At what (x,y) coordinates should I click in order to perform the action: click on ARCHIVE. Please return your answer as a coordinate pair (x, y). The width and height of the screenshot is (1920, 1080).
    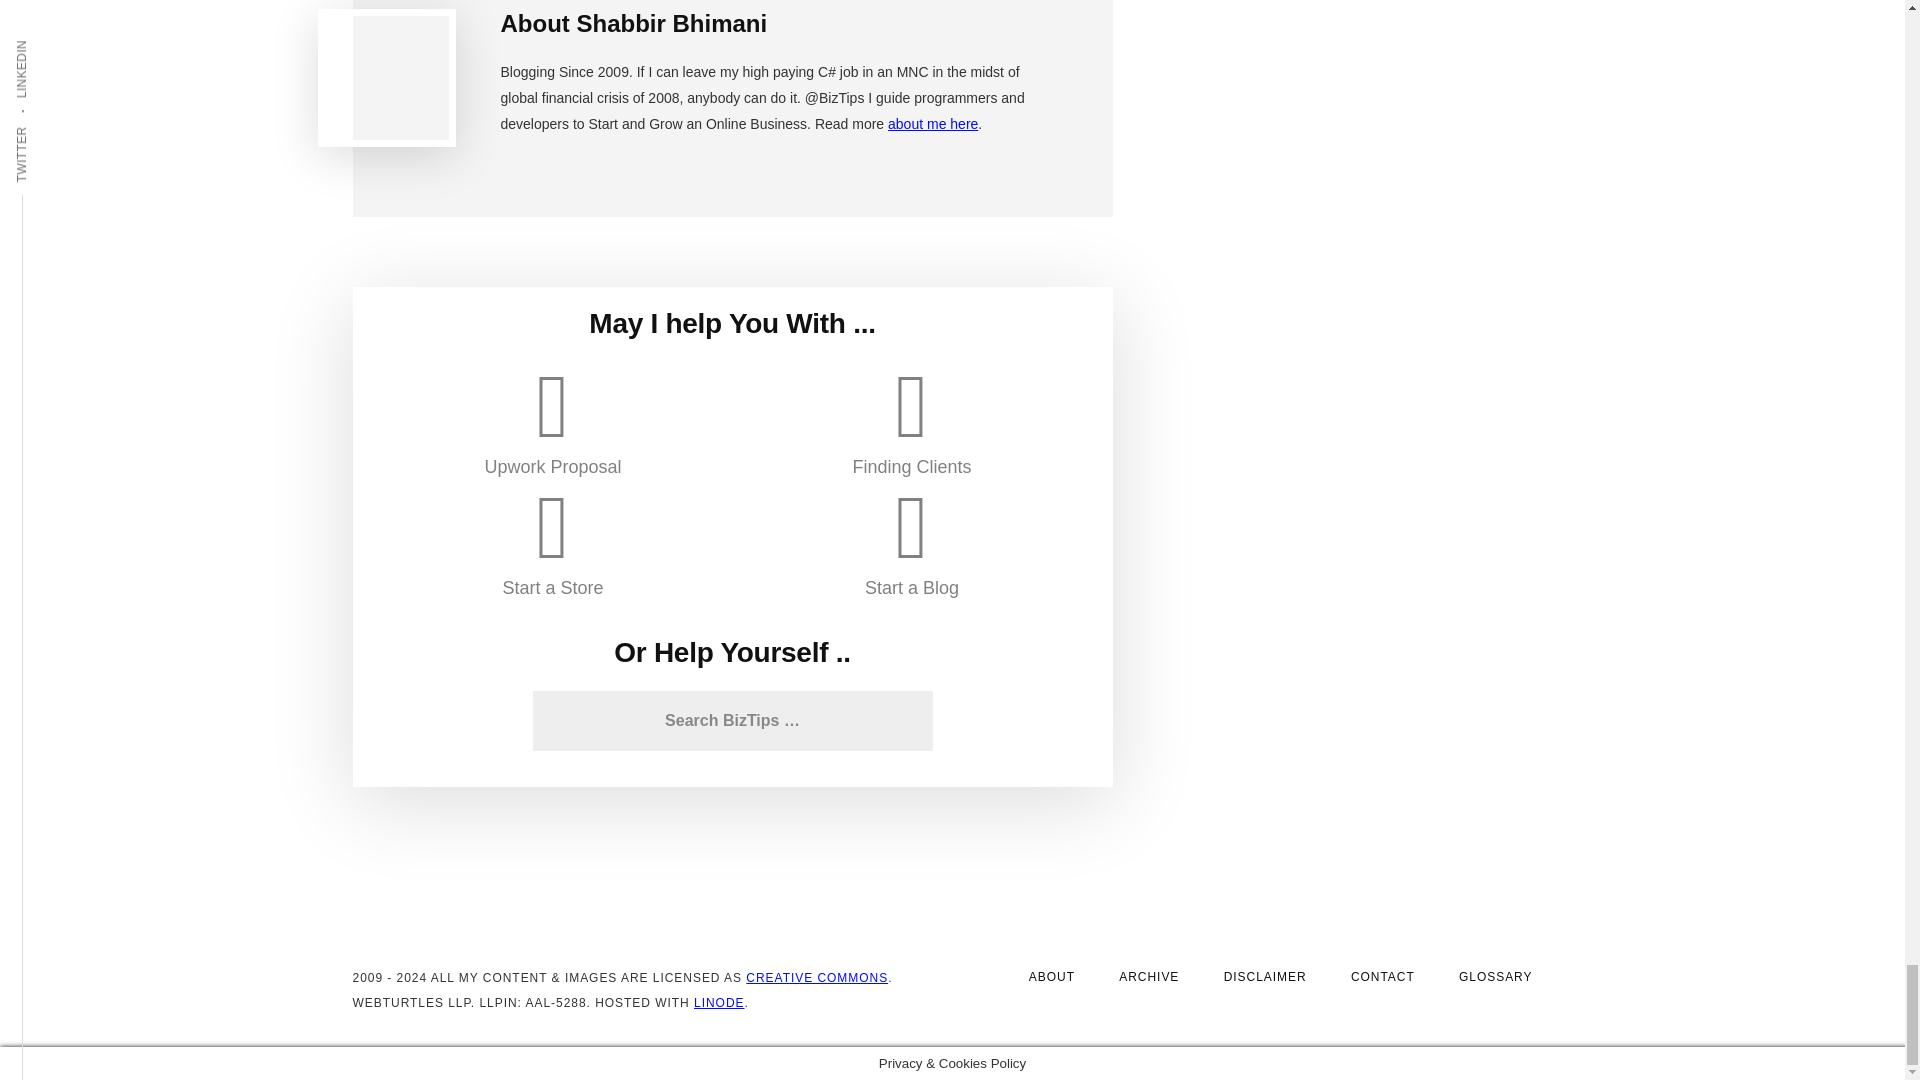
    Looking at the image, I should click on (1148, 977).